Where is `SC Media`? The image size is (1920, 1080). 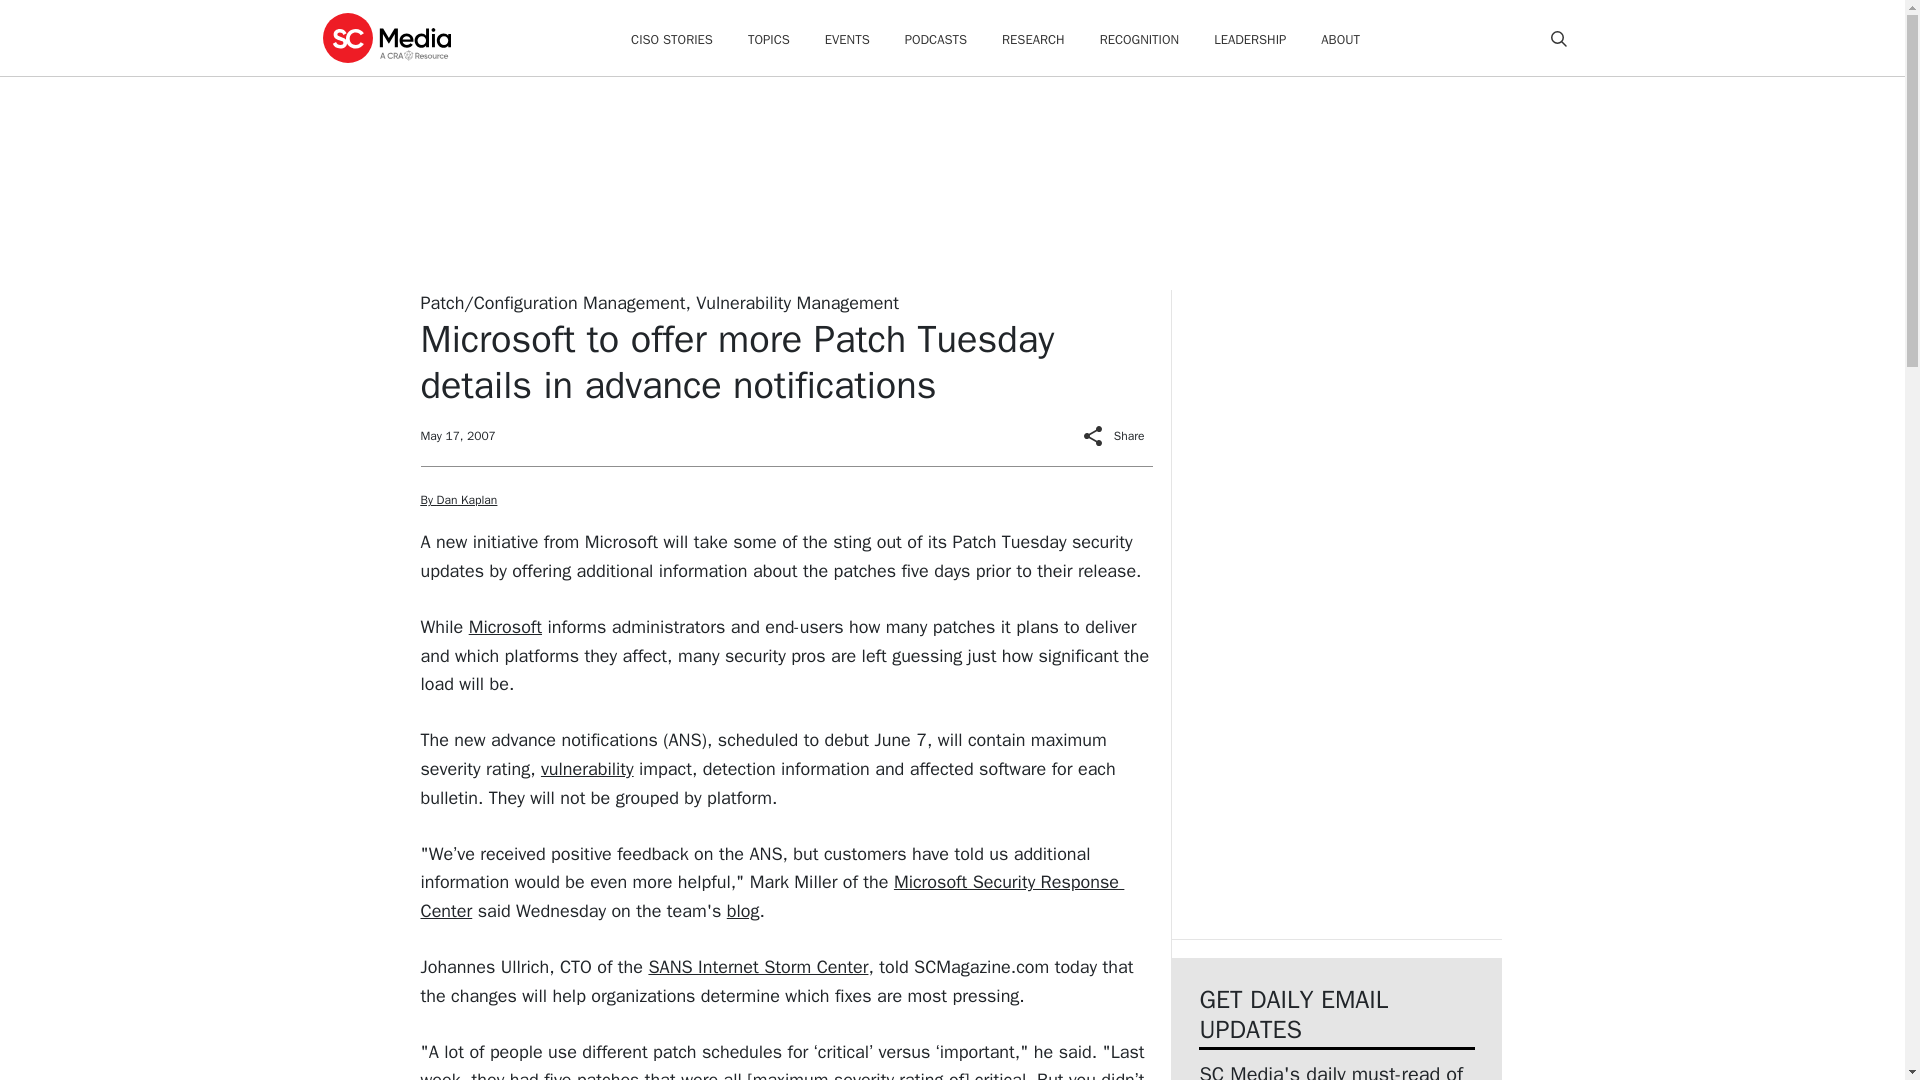 SC Media is located at coordinates (386, 37).